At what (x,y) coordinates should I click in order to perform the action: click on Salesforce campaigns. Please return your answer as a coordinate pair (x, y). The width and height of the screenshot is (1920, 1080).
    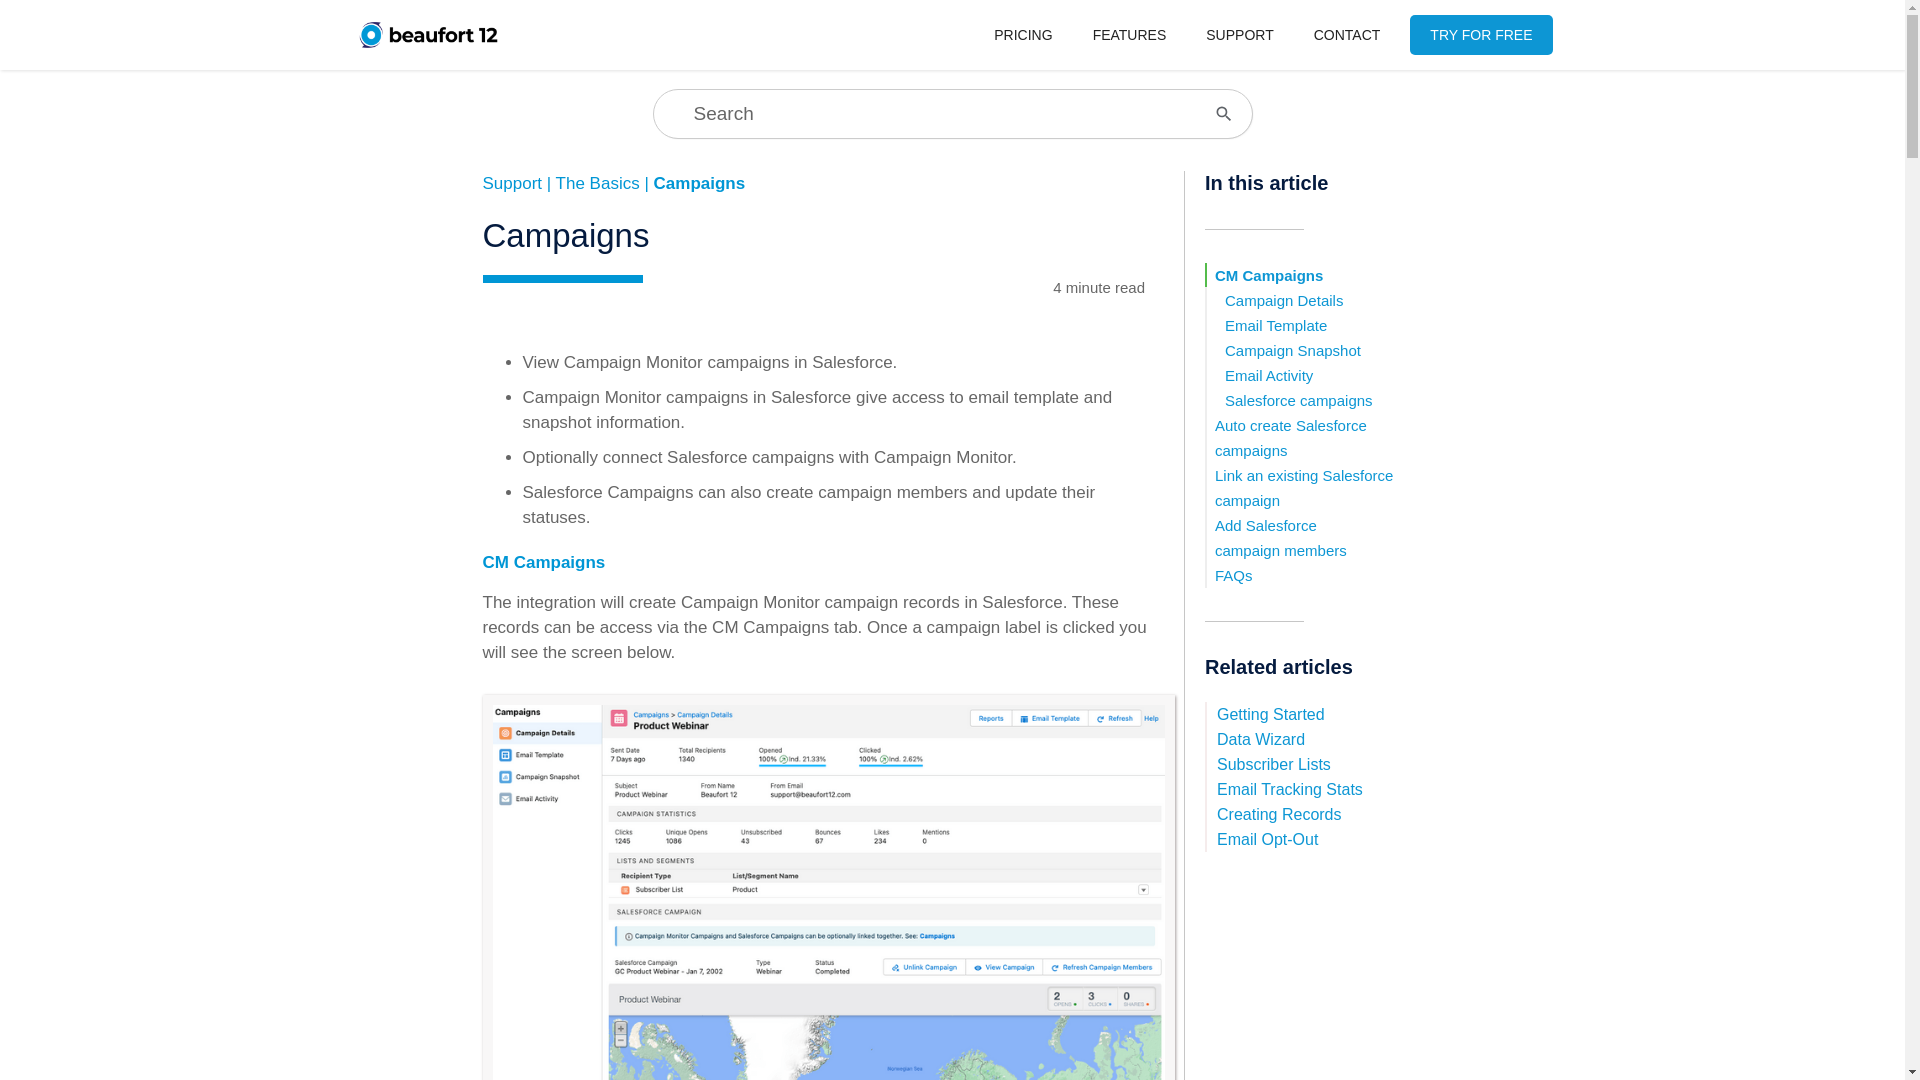
    Looking at the image, I should click on (1298, 400).